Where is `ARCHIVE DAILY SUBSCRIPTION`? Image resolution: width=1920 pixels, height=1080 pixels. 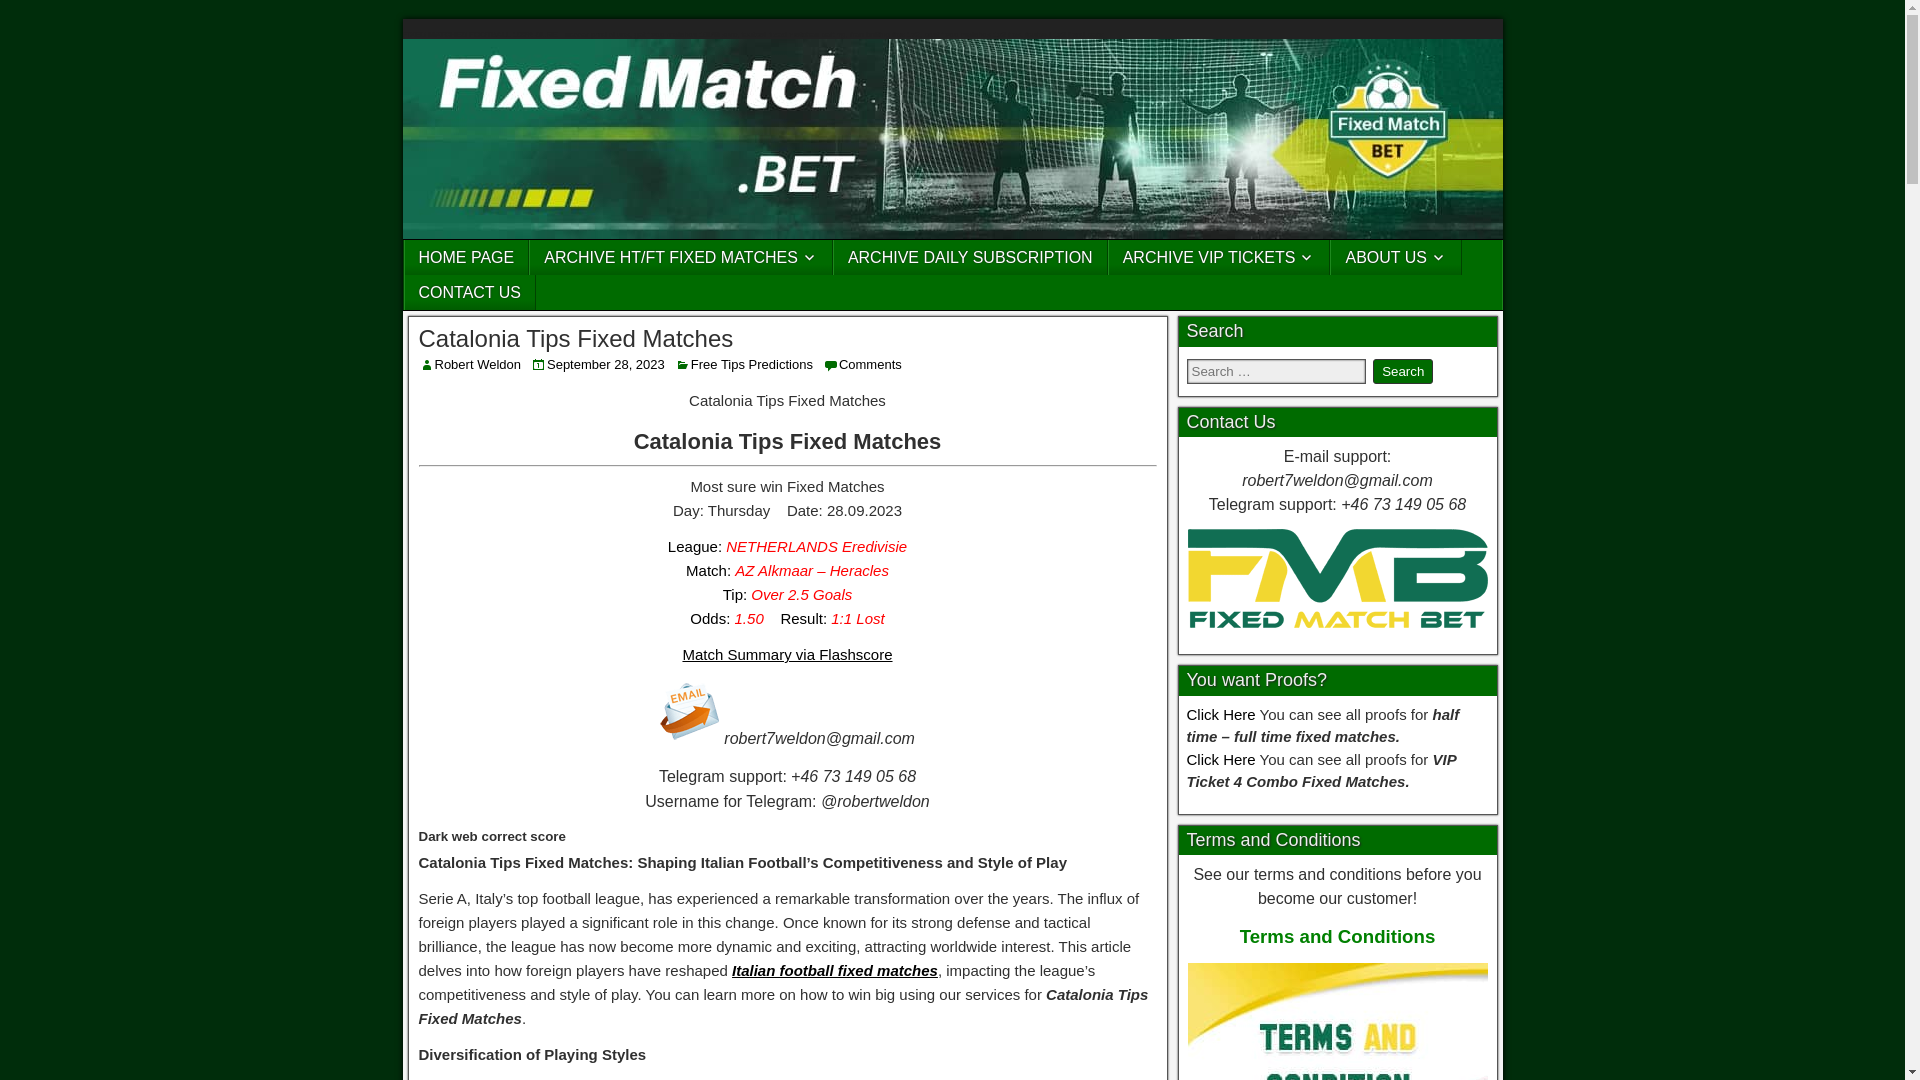 ARCHIVE DAILY SUBSCRIPTION is located at coordinates (970, 257).